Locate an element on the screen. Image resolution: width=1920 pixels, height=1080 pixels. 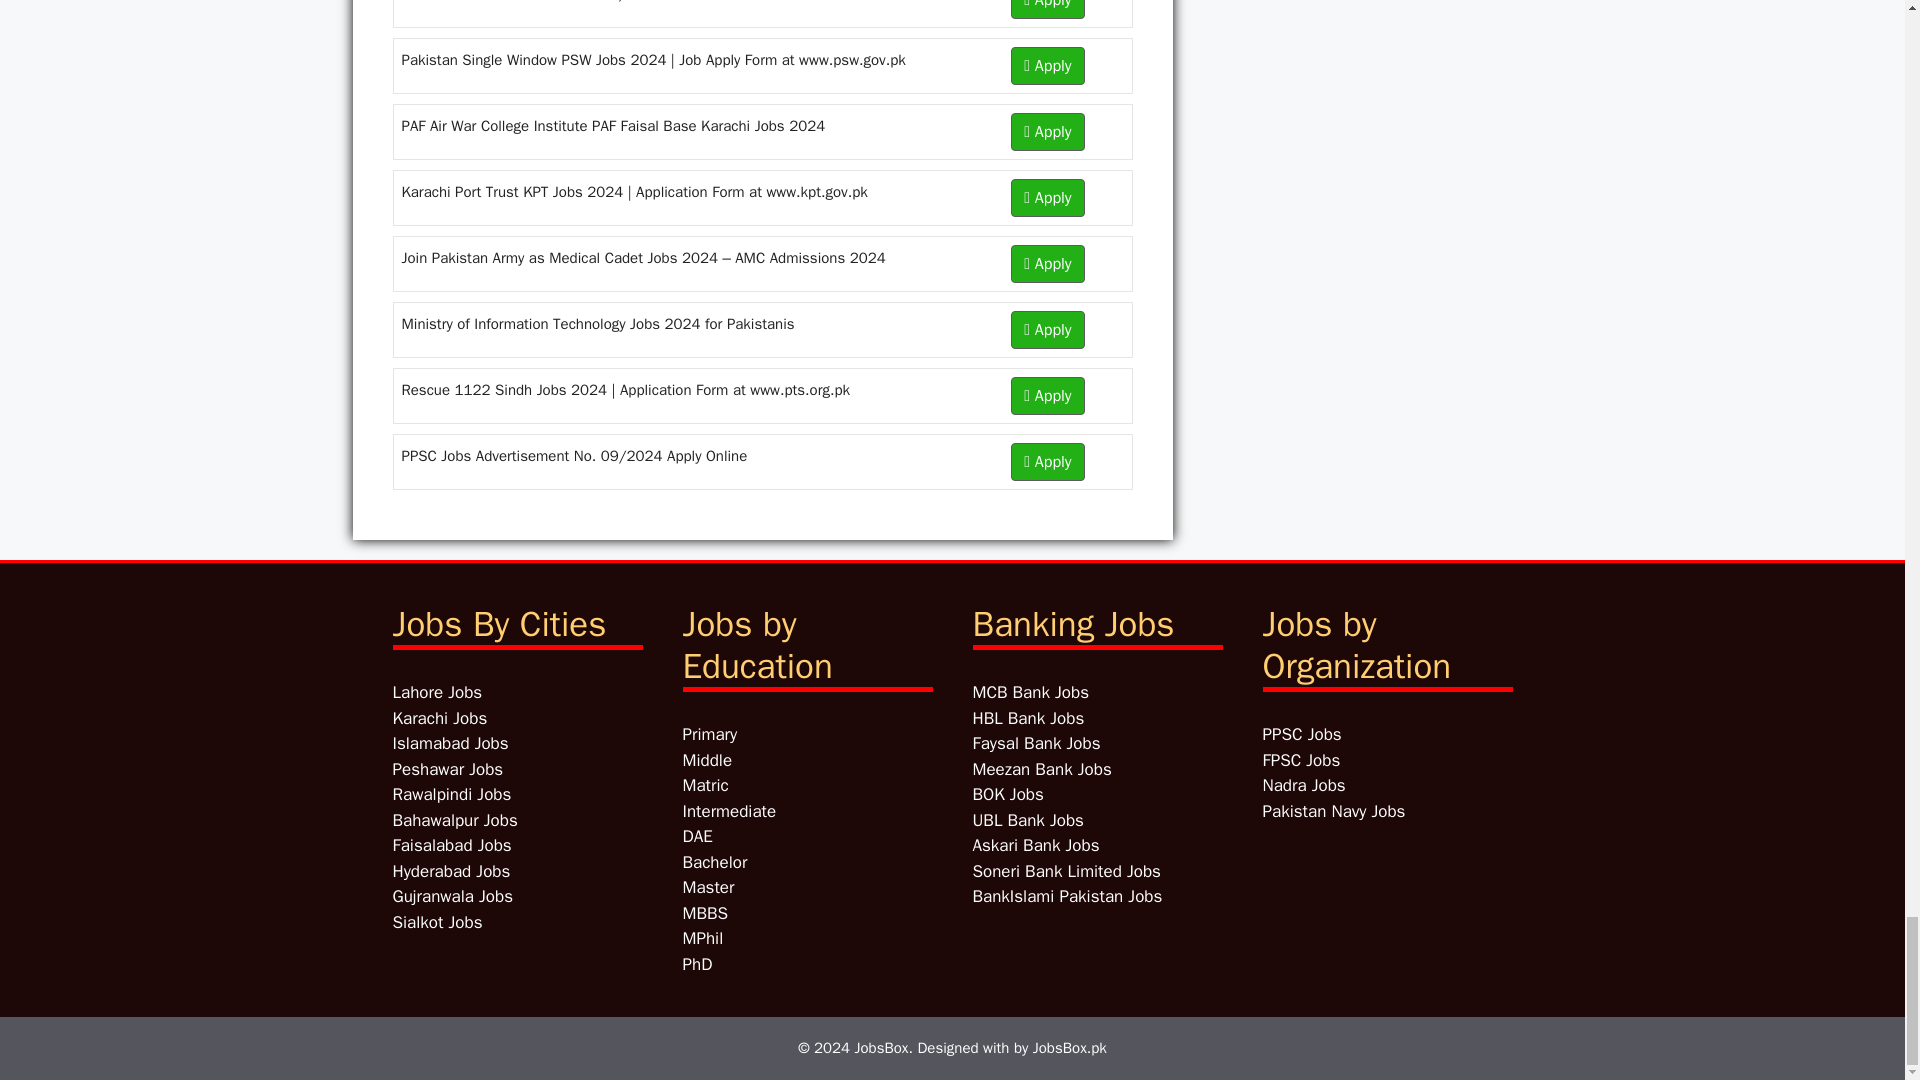
Jobs in Karachi is located at coordinates (439, 718).